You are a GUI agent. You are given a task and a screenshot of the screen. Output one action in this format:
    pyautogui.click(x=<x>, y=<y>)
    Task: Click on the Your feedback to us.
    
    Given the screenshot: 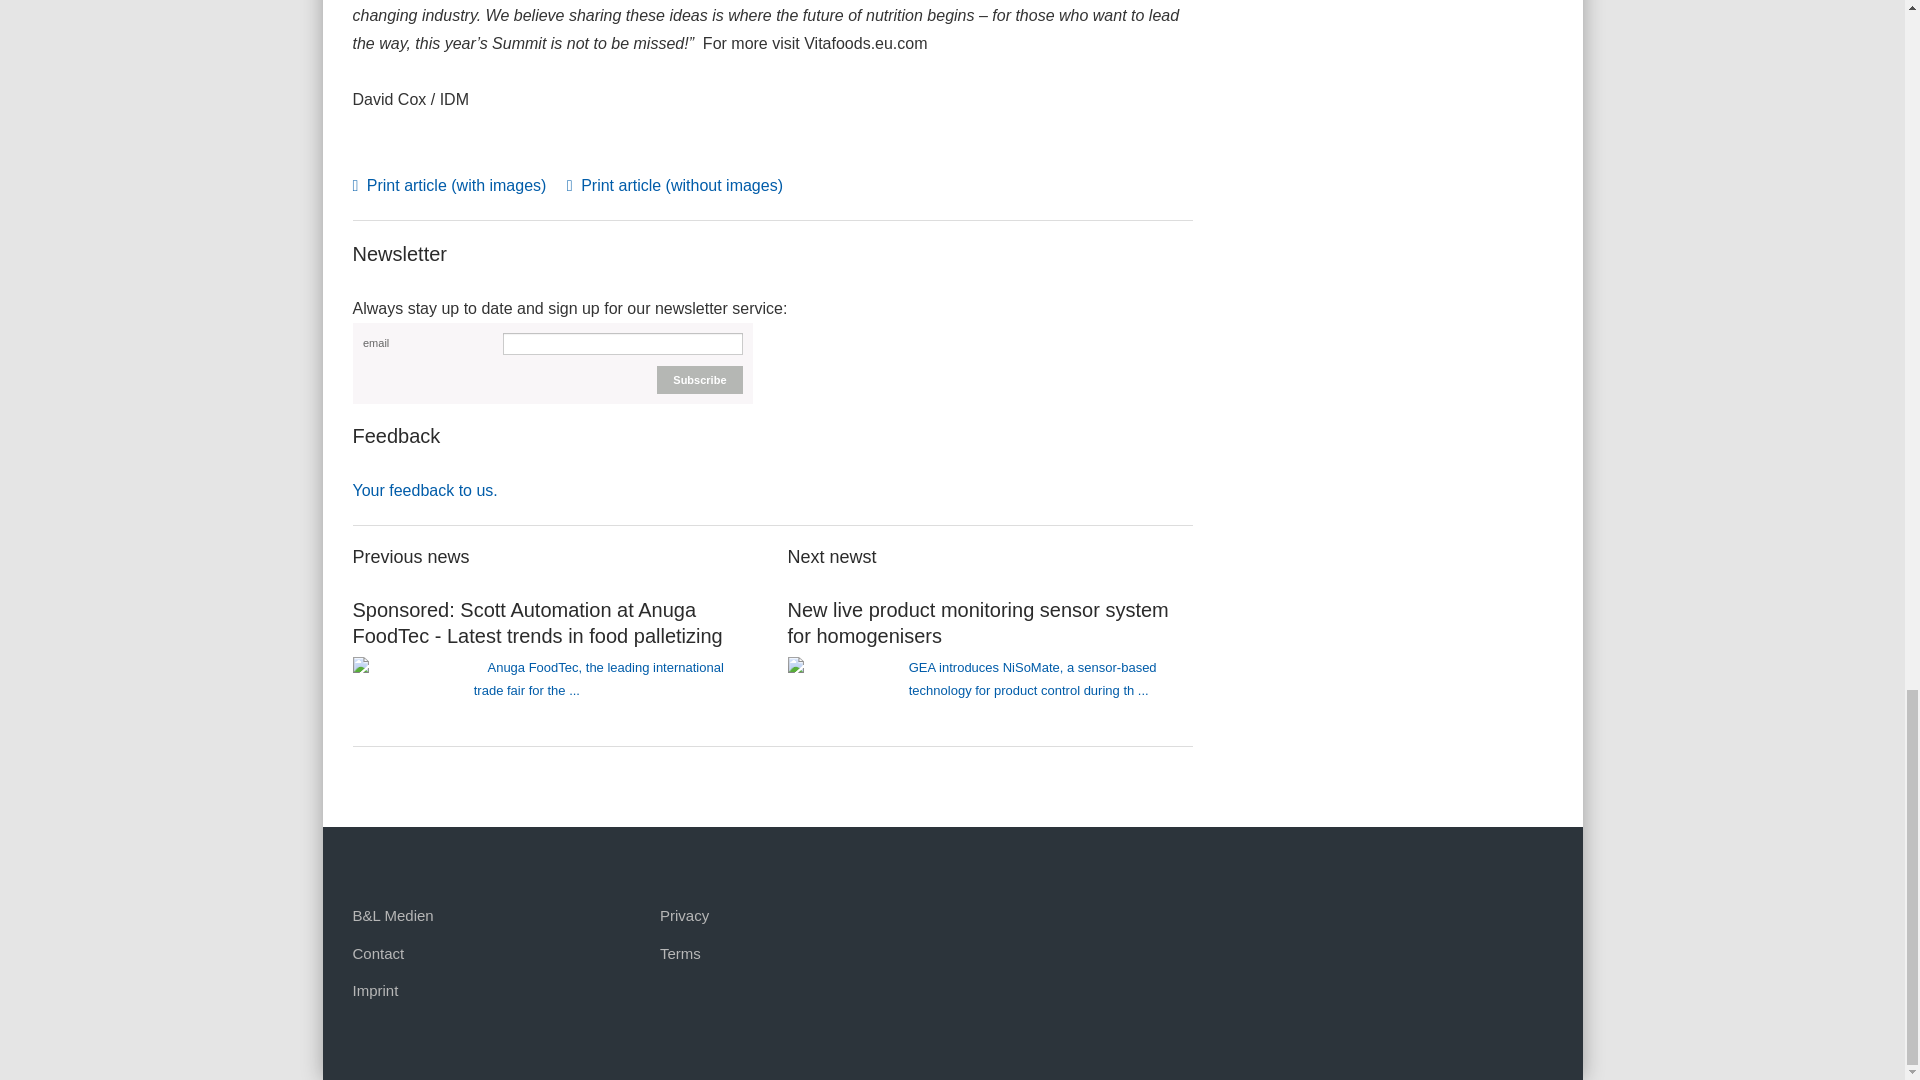 What is the action you would take?
    pyautogui.click(x=424, y=490)
    